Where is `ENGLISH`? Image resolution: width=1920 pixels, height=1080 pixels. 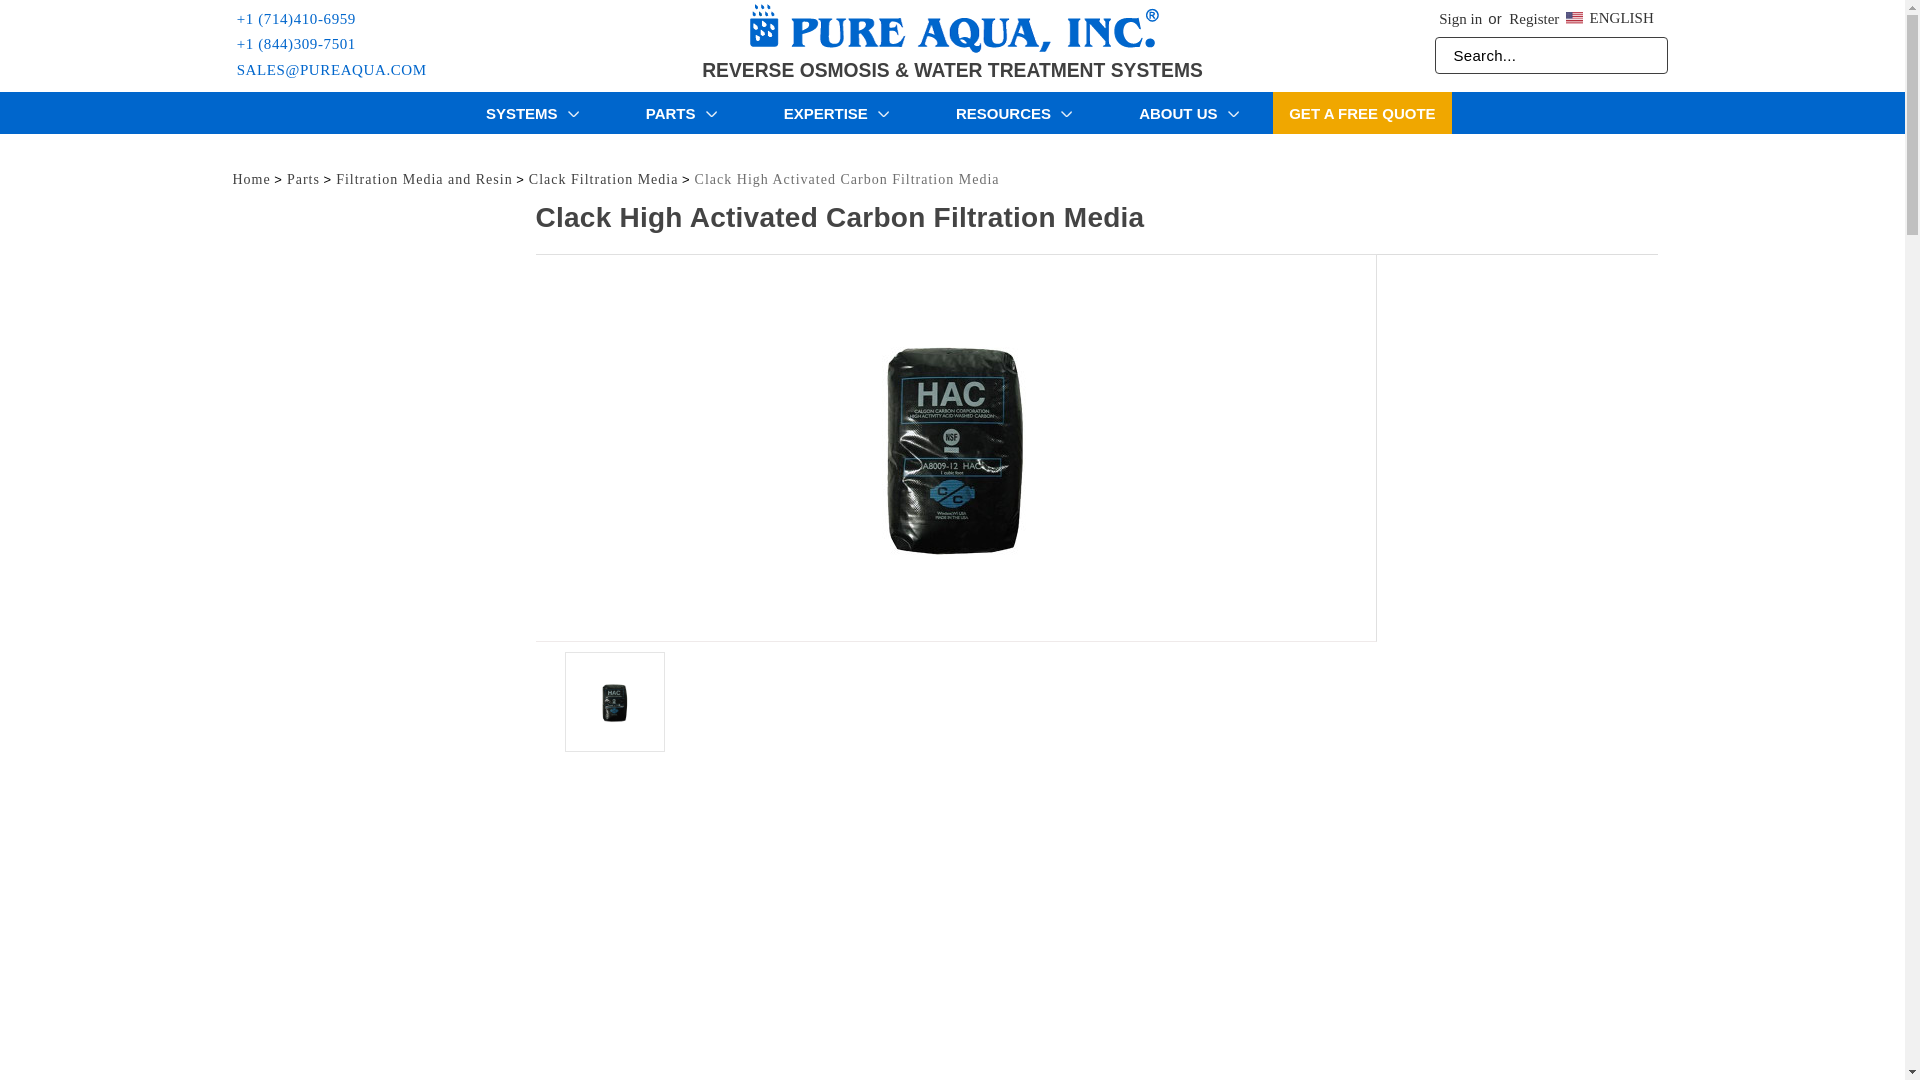
ENGLISH is located at coordinates (1612, 15).